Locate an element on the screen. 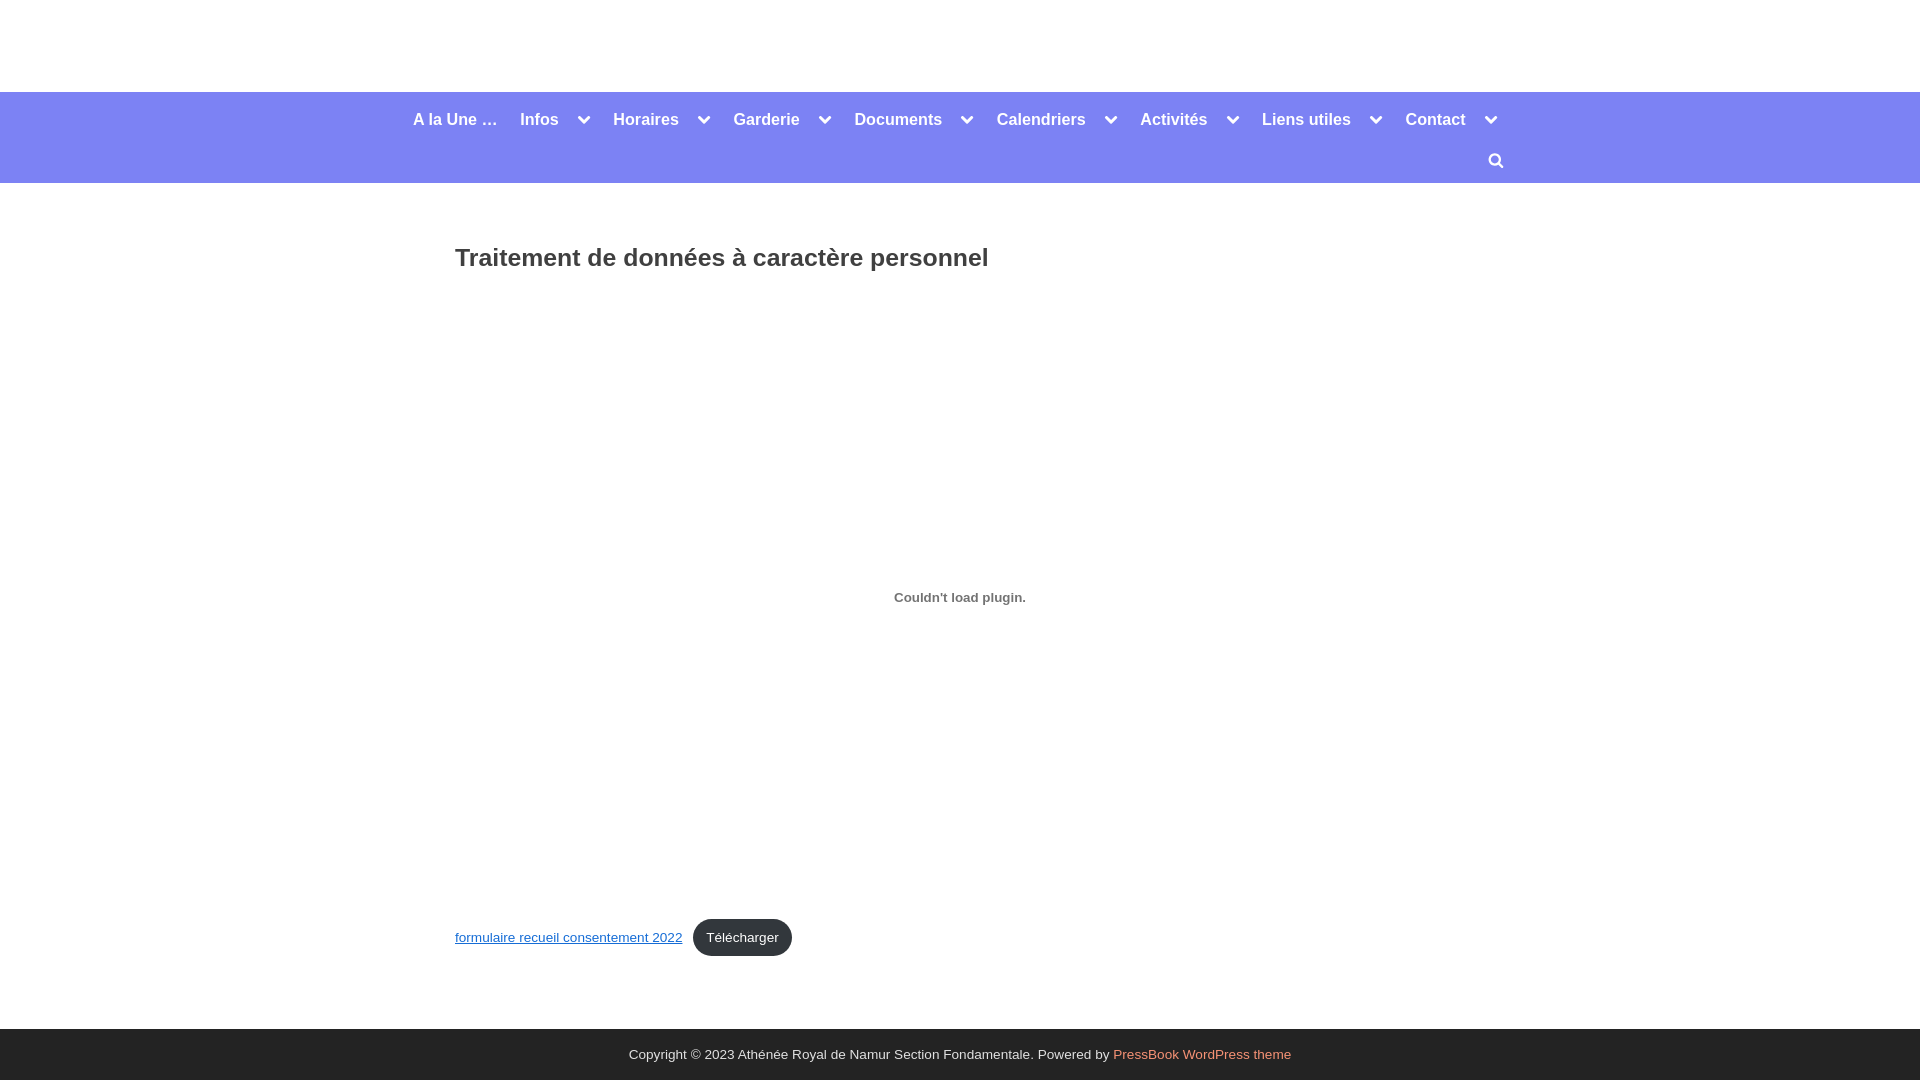 The width and height of the screenshot is (1920, 1080). Toggle sub-menu is located at coordinates (825, 119).